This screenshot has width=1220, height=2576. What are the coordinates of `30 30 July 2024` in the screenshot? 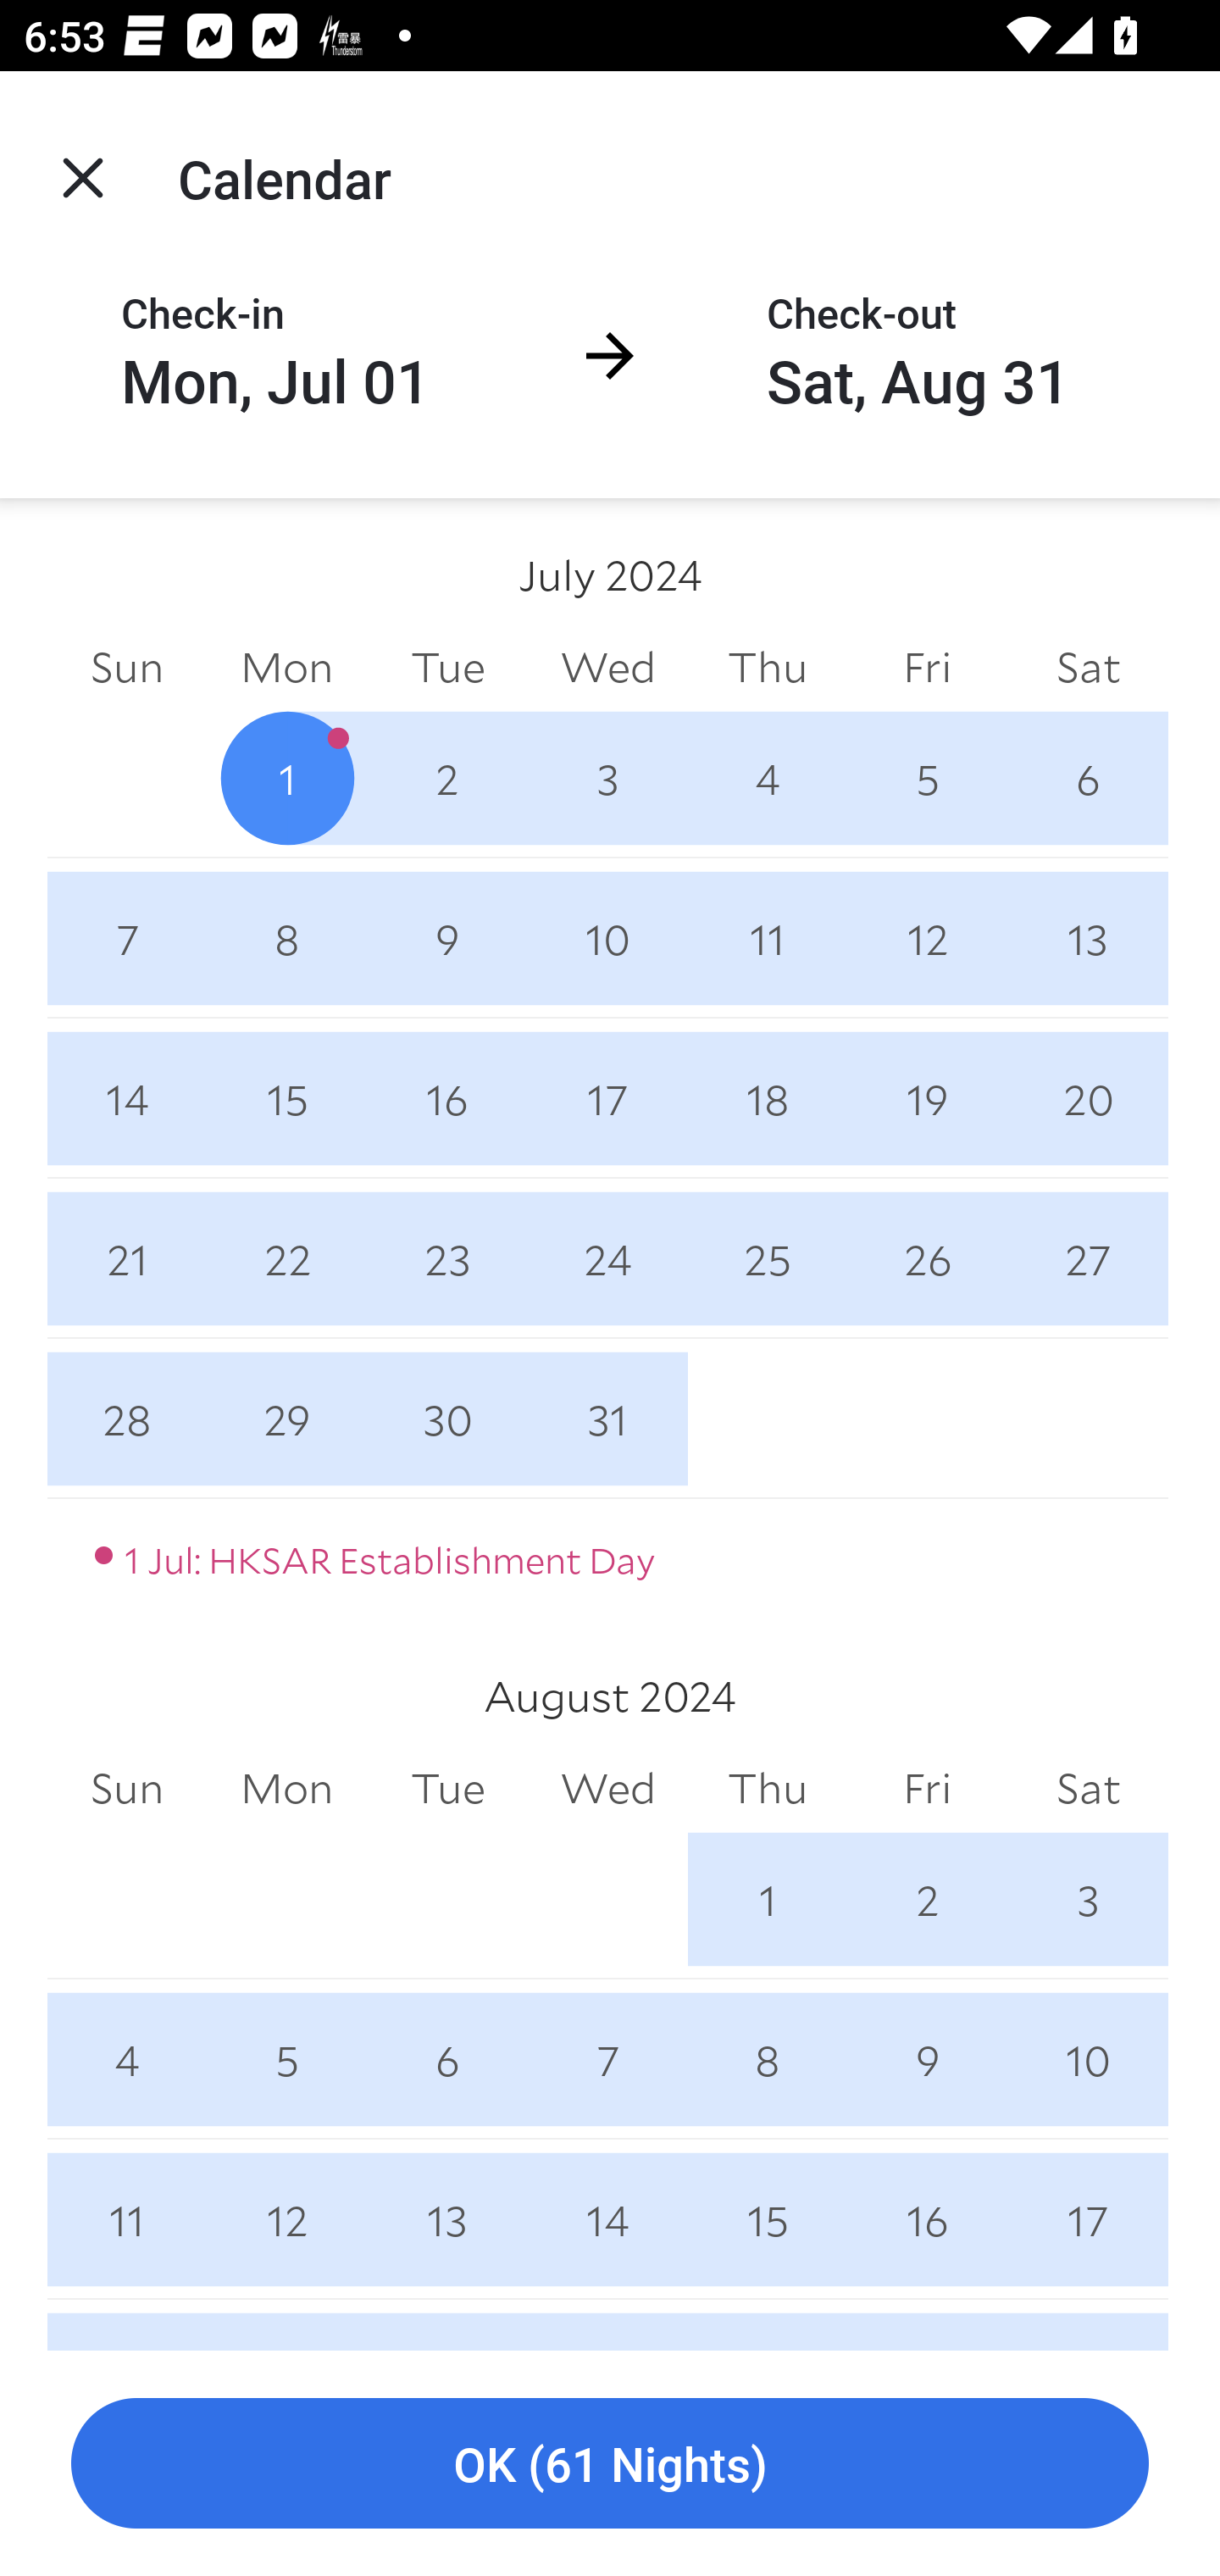 It's located at (447, 1418).